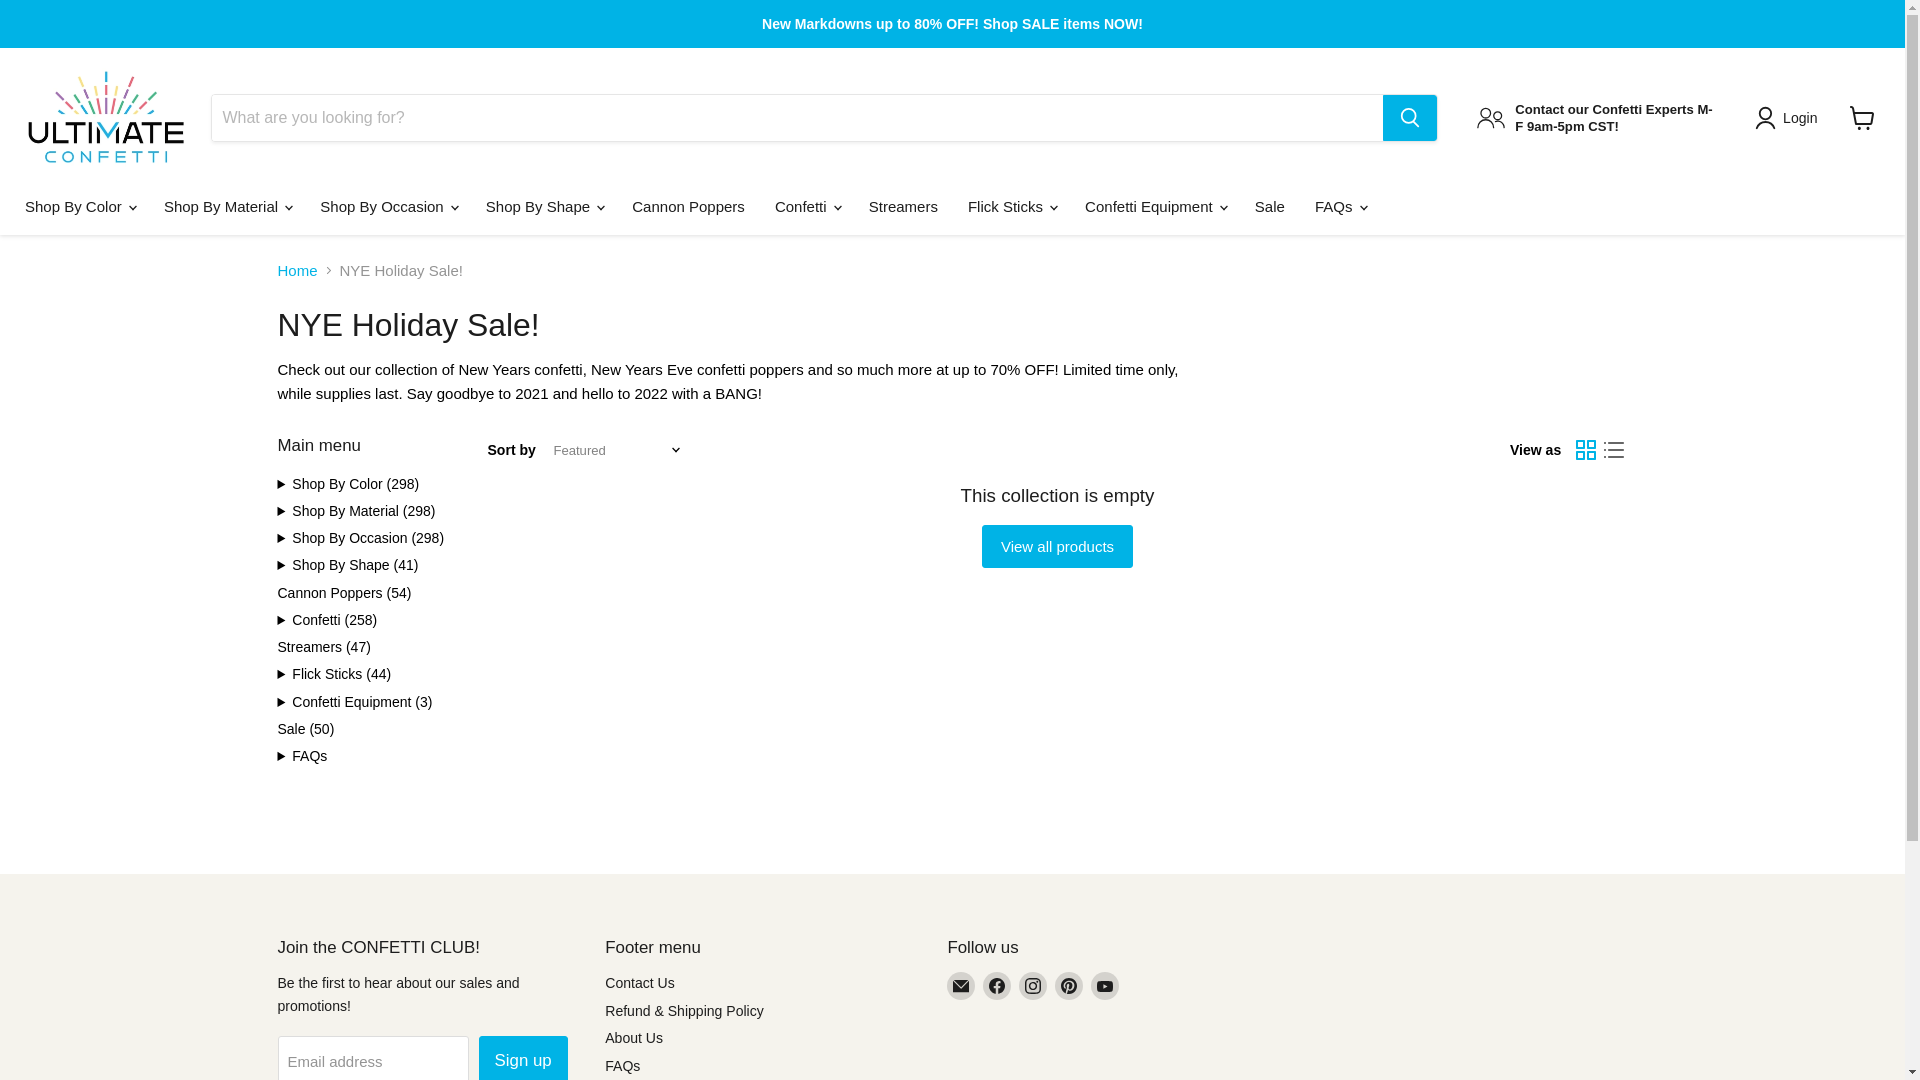 This screenshot has height=1080, width=1920. I want to click on YouTube, so click(1104, 986).